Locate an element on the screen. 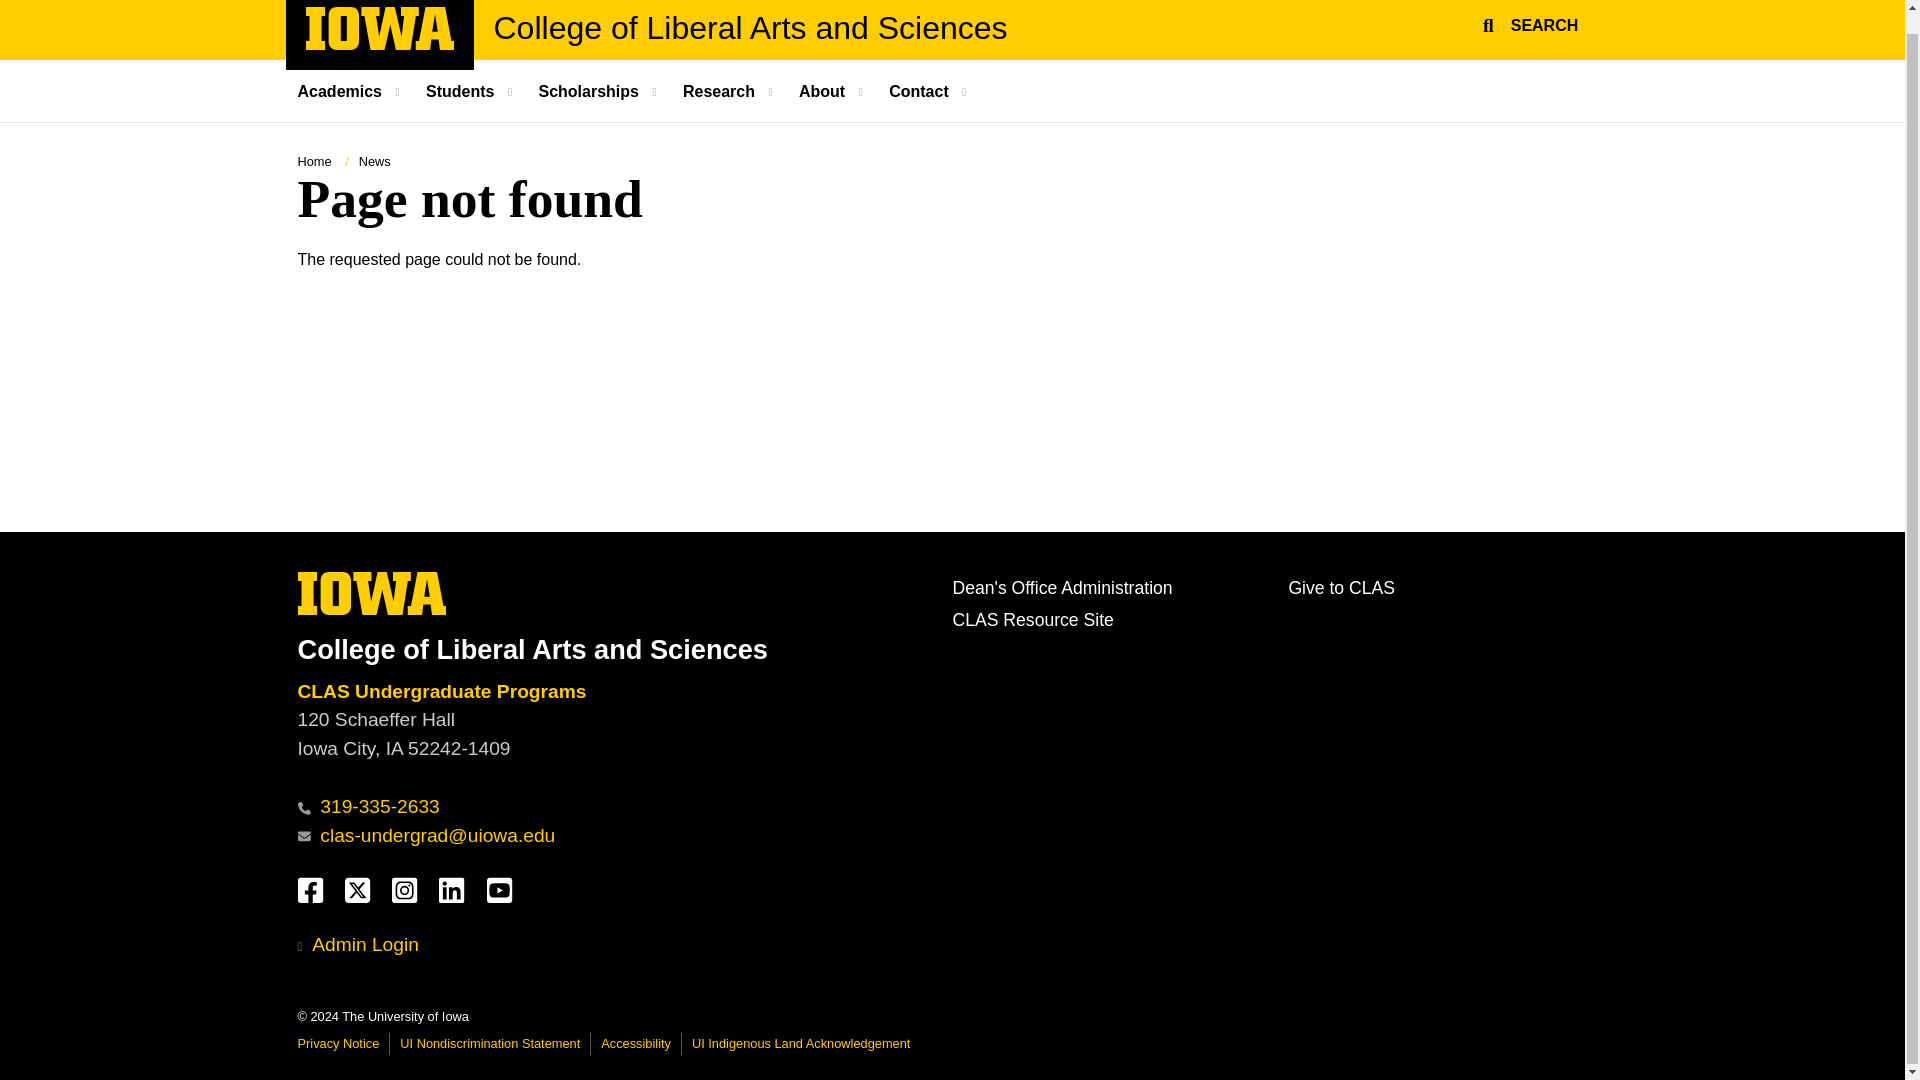 The height and width of the screenshot is (1080, 1920). Contact CLAS Dean's Office is located at coordinates (1062, 588).